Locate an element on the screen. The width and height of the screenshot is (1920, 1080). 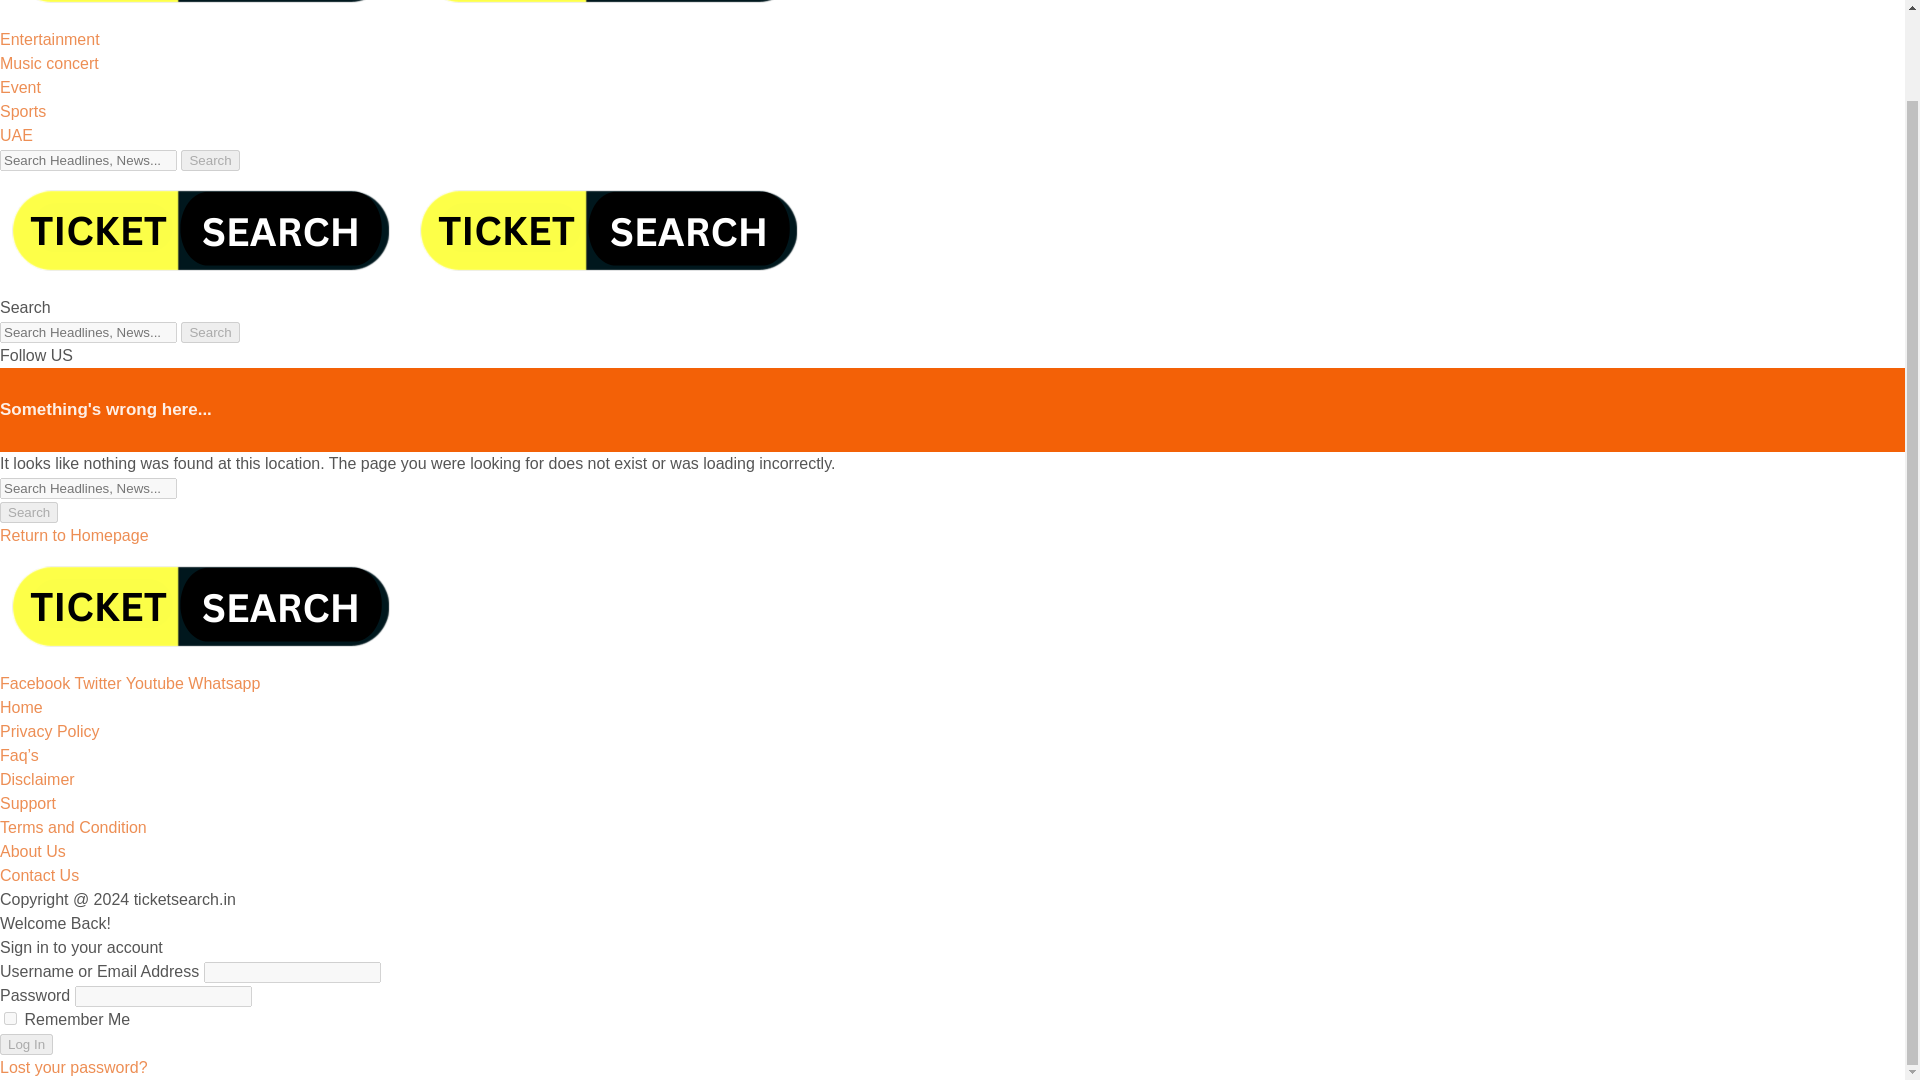
Search is located at coordinates (209, 160).